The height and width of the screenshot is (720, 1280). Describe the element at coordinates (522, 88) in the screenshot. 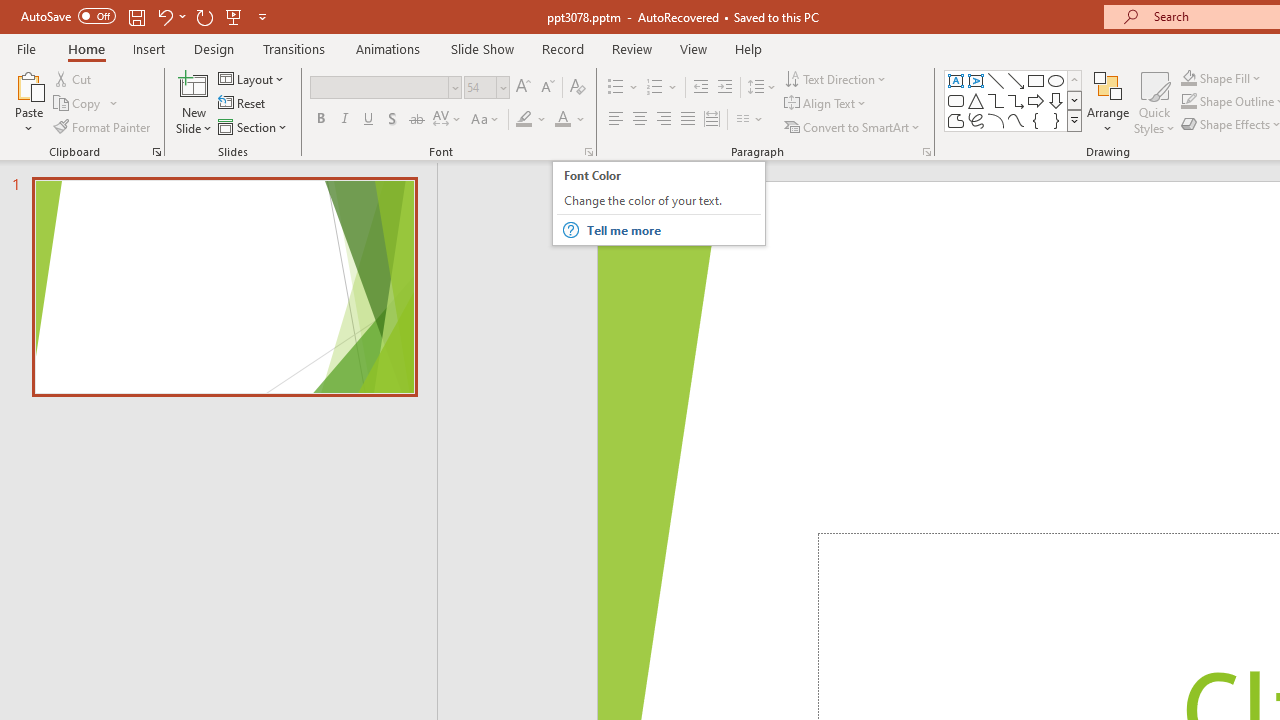

I see `Increase Font Size` at that location.